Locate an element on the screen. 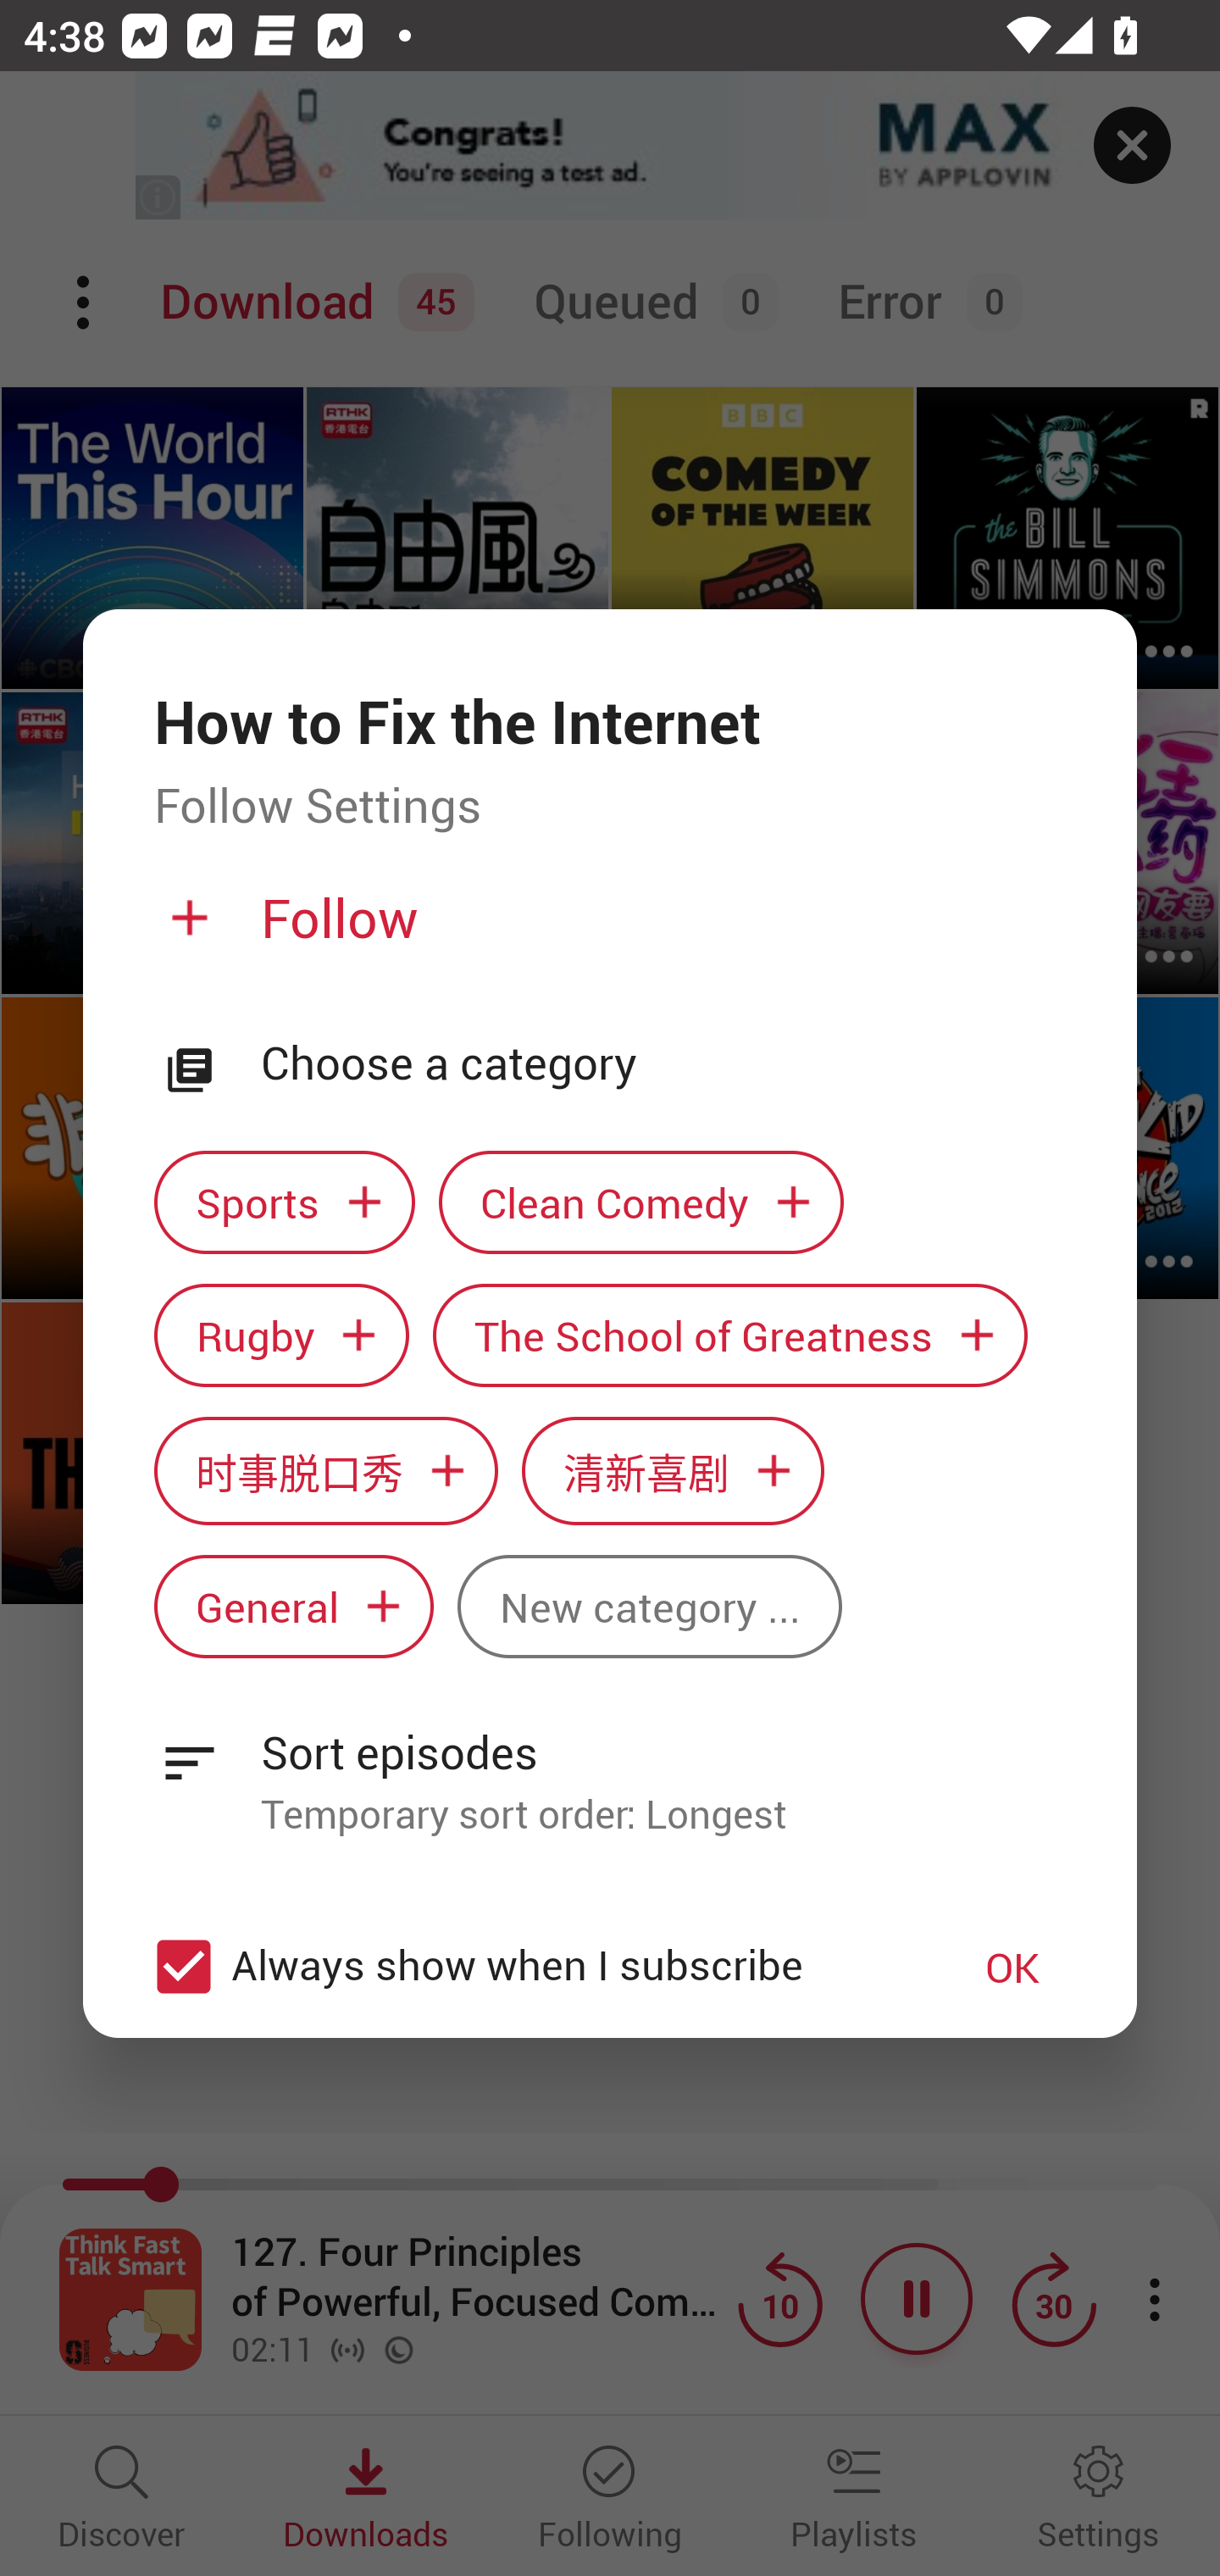 The image size is (1220, 2576). Clean Comedy is located at coordinates (641, 1202).